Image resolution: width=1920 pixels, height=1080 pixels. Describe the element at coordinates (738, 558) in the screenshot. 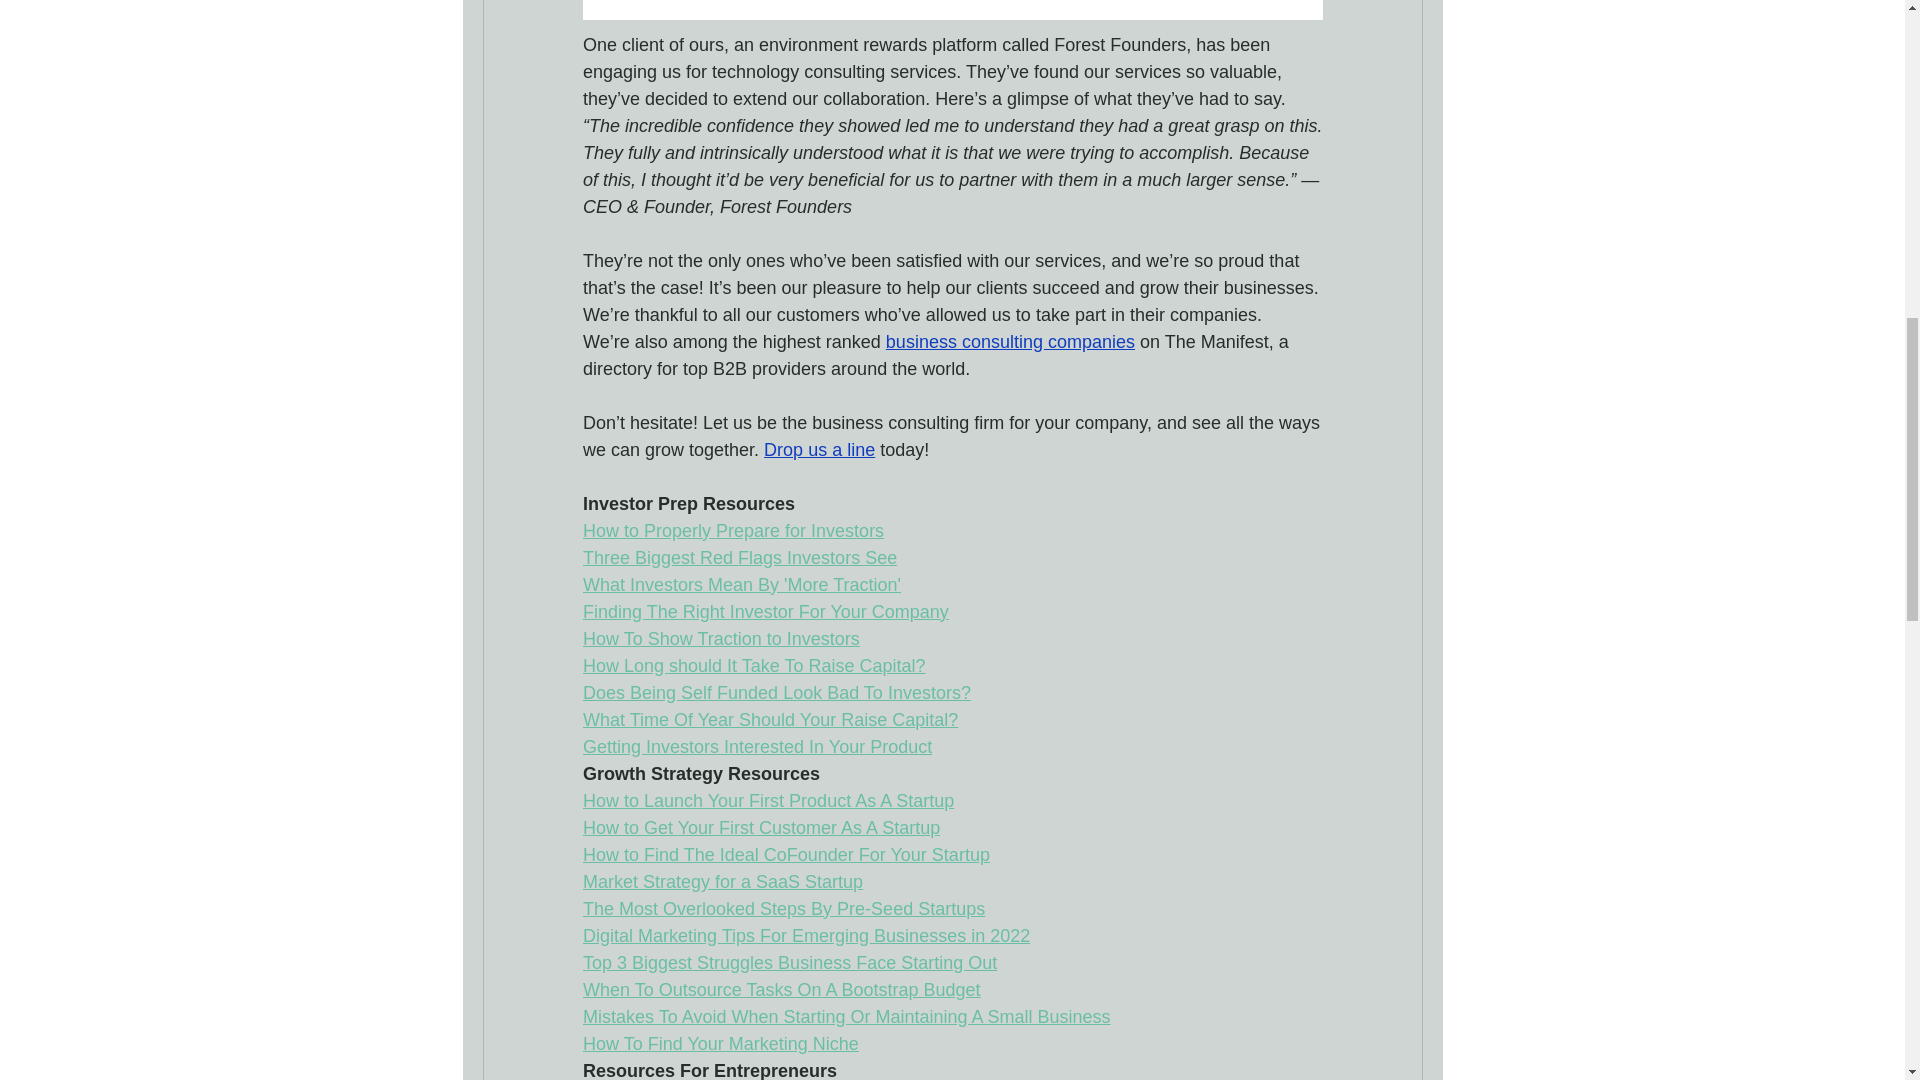

I see `Three Biggest Red Flags Investors See` at that location.